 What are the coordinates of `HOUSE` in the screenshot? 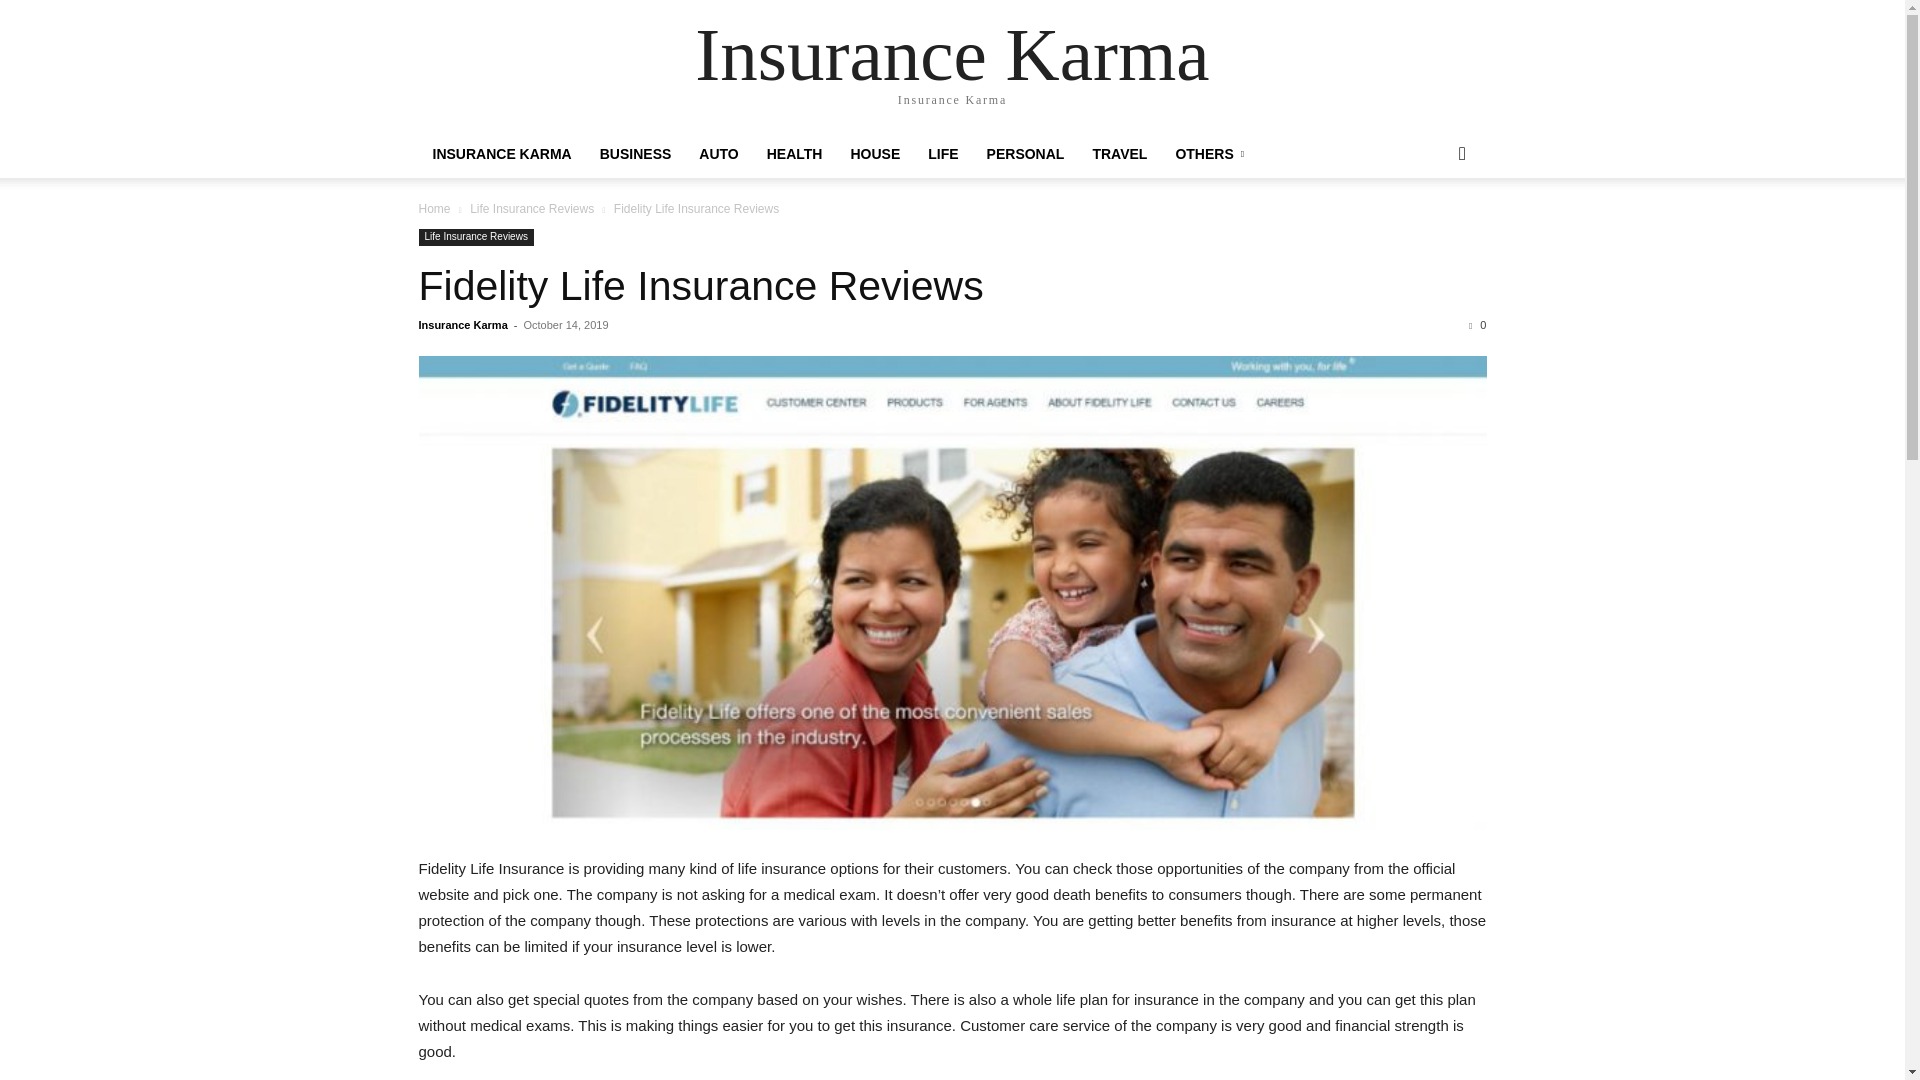 It's located at (874, 154).